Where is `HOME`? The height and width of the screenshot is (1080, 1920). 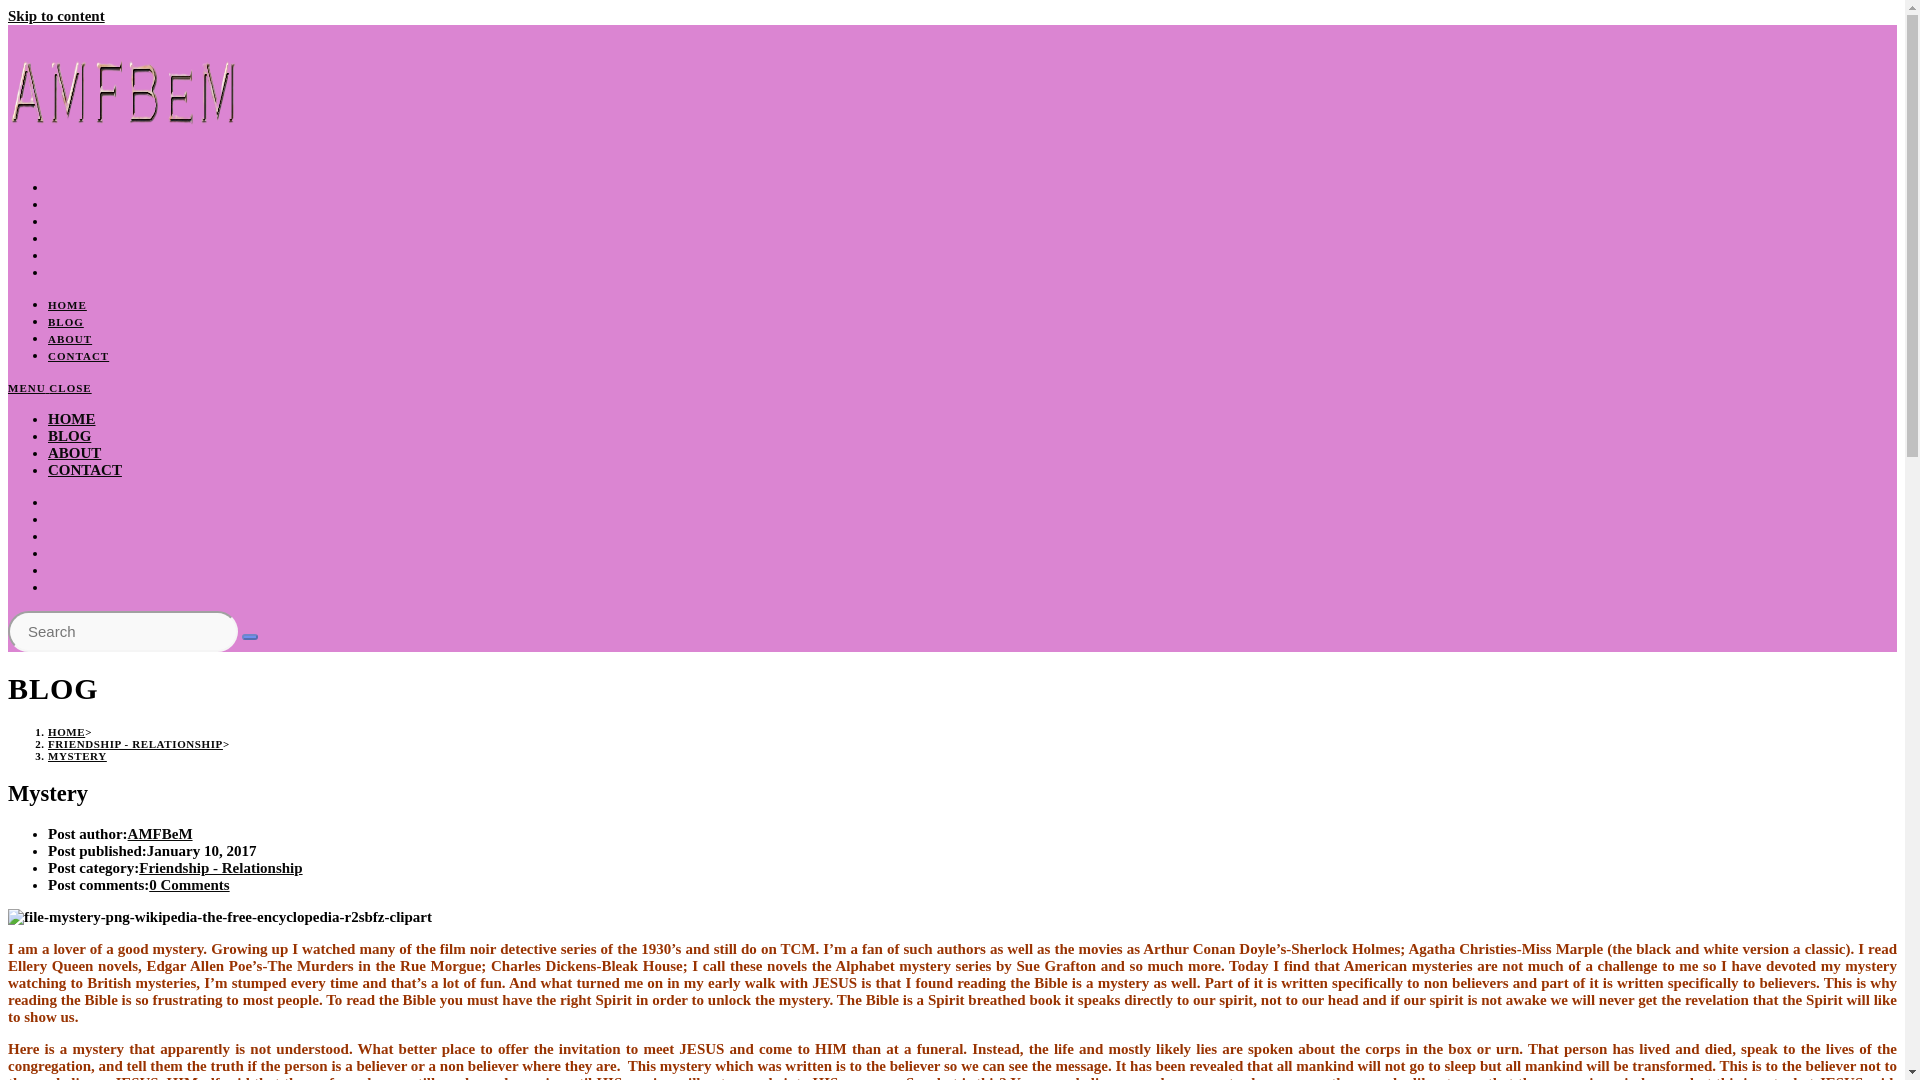
HOME is located at coordinates (66, 731).